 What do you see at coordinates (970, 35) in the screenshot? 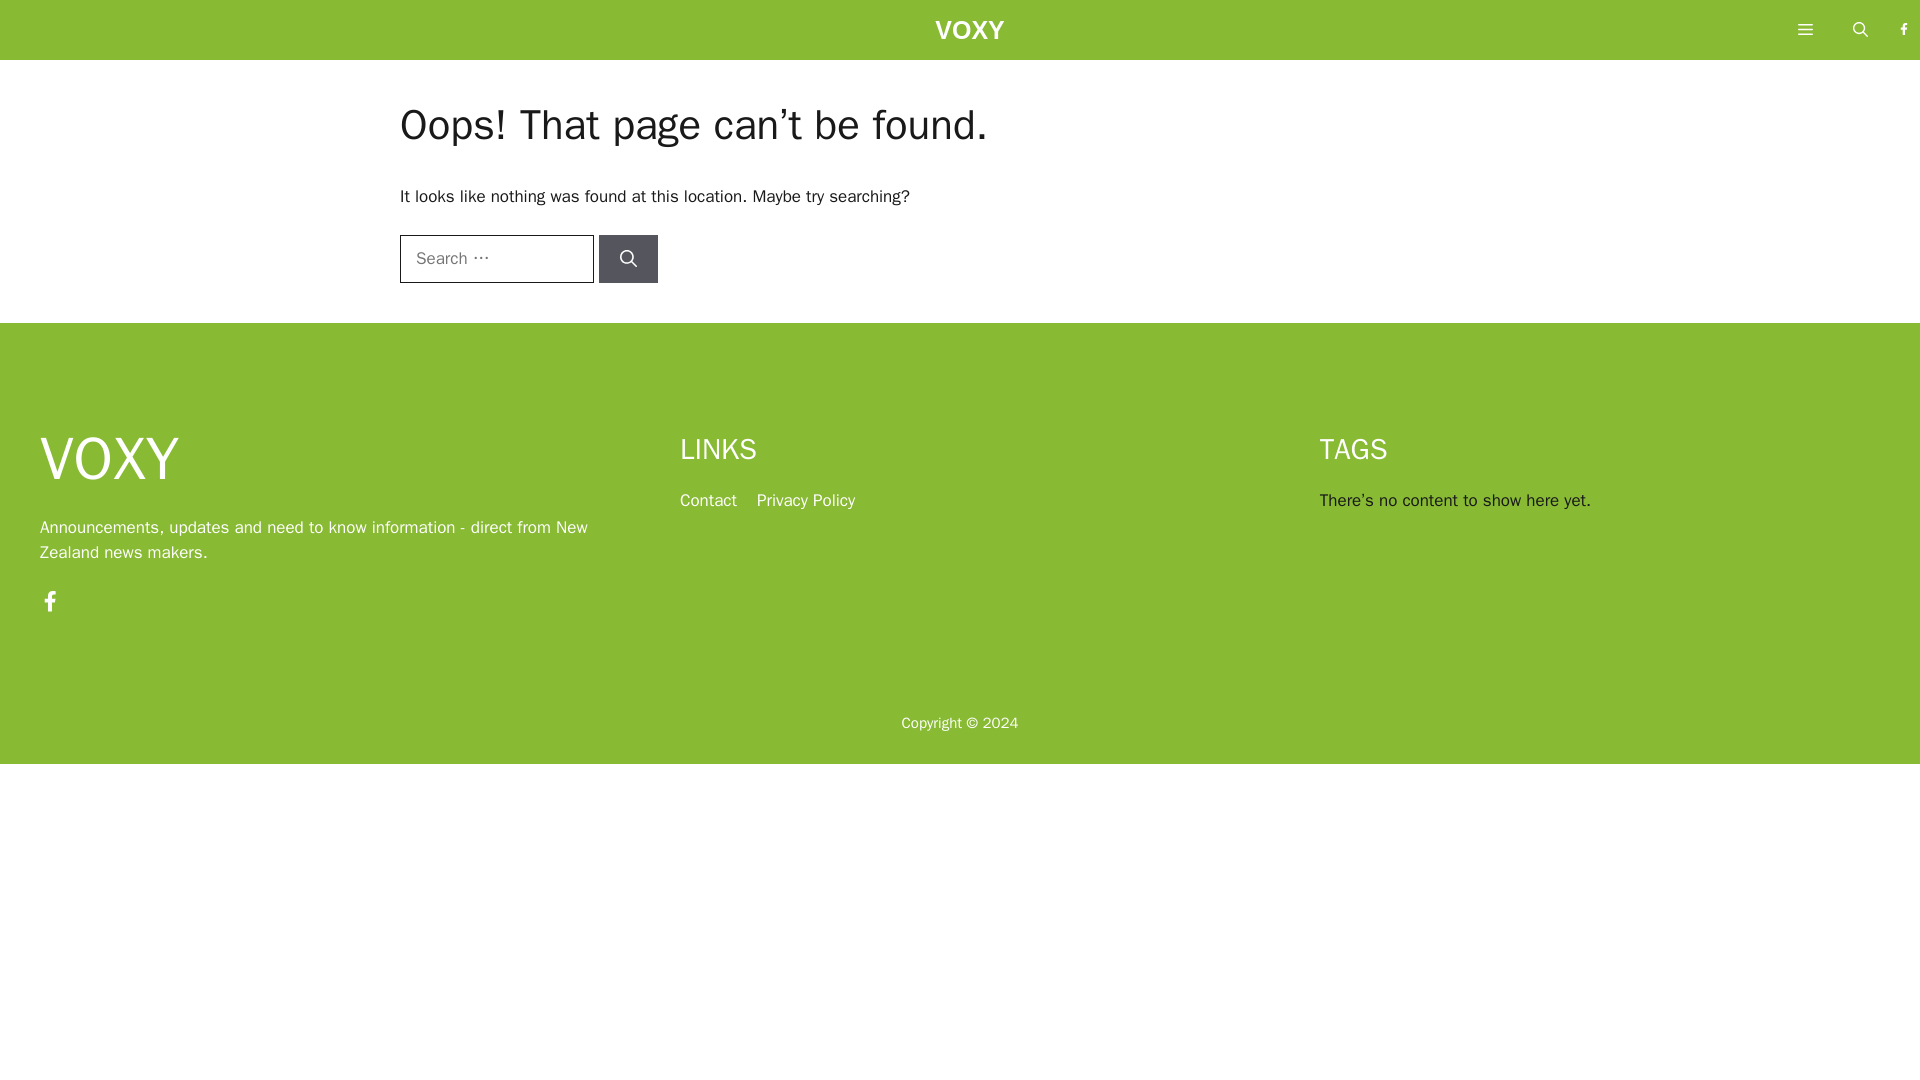
I see `VOXY` at bounding box center [970, 35].